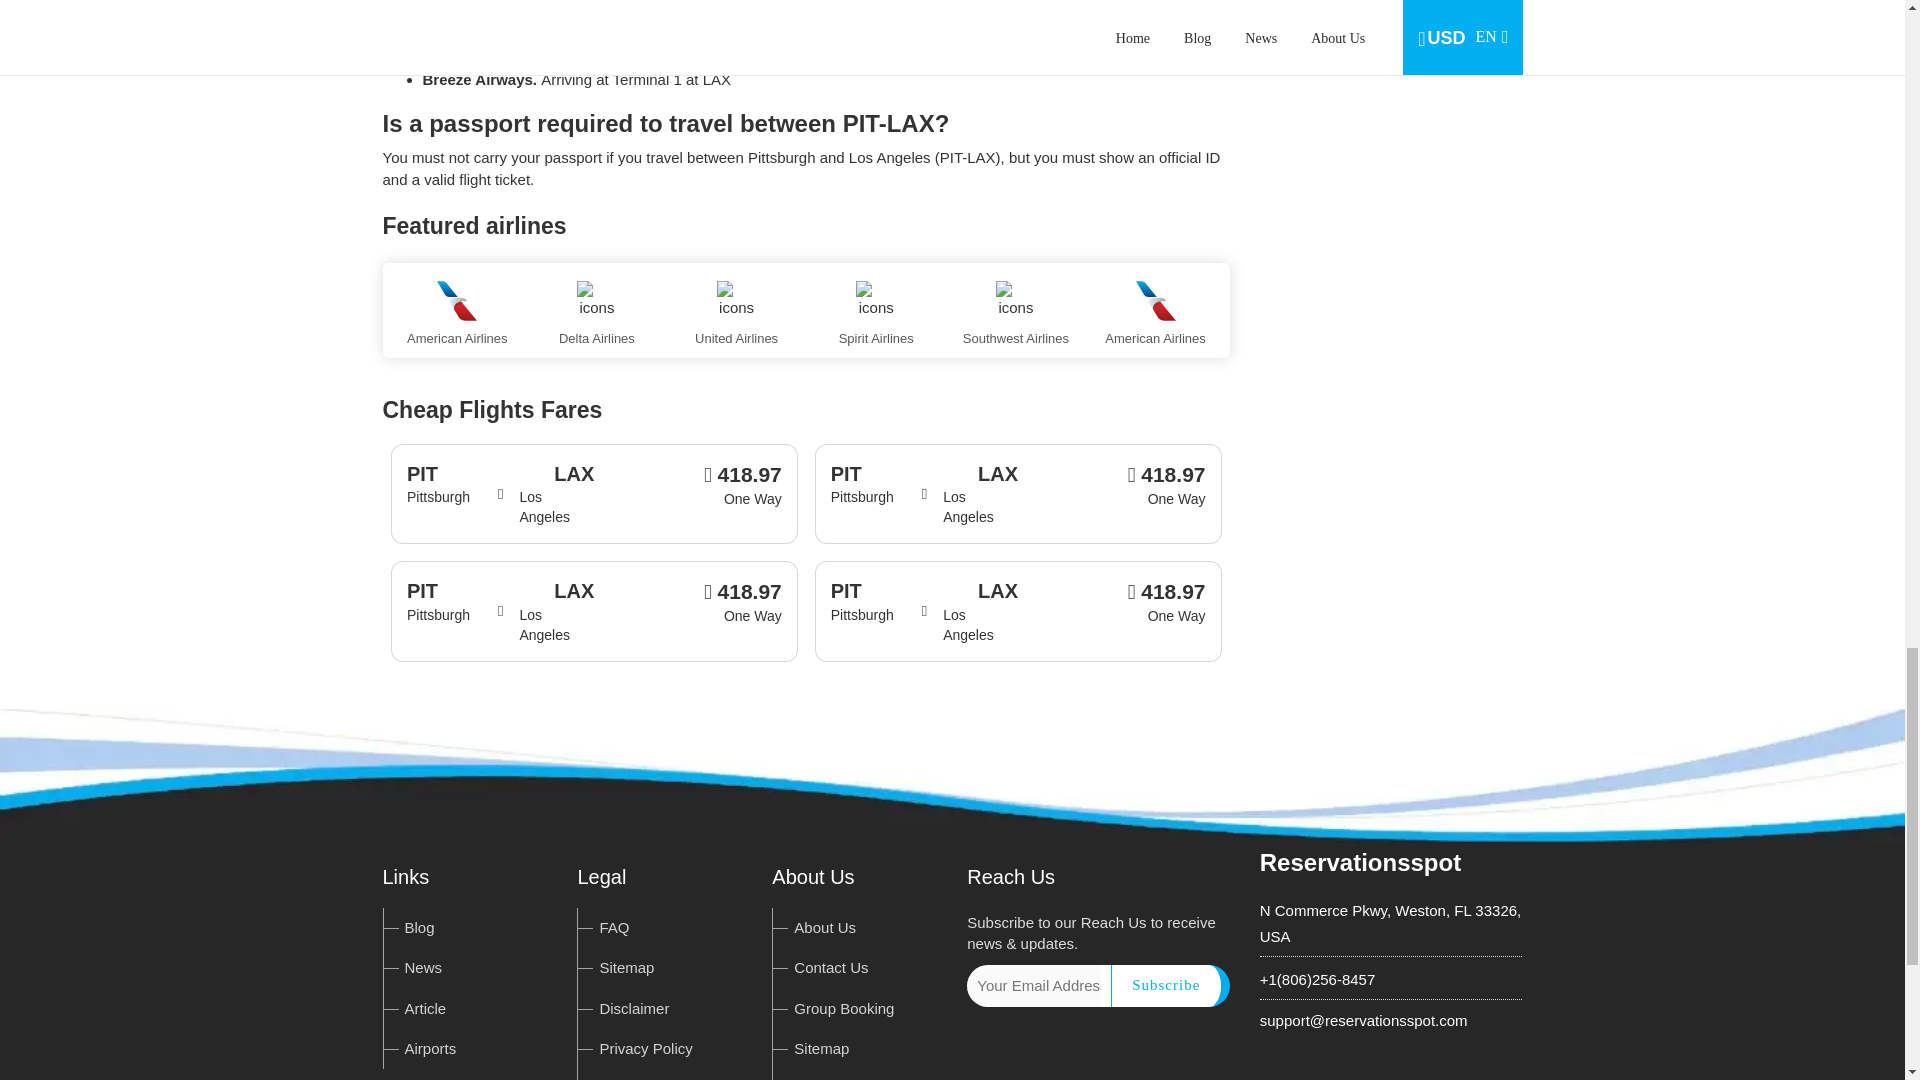 This screenshot has width=1920, height=1080. What do you see at coordinates (424, 1008) in the screenshot?
I see `Article` at bounding box center [424, 1008].